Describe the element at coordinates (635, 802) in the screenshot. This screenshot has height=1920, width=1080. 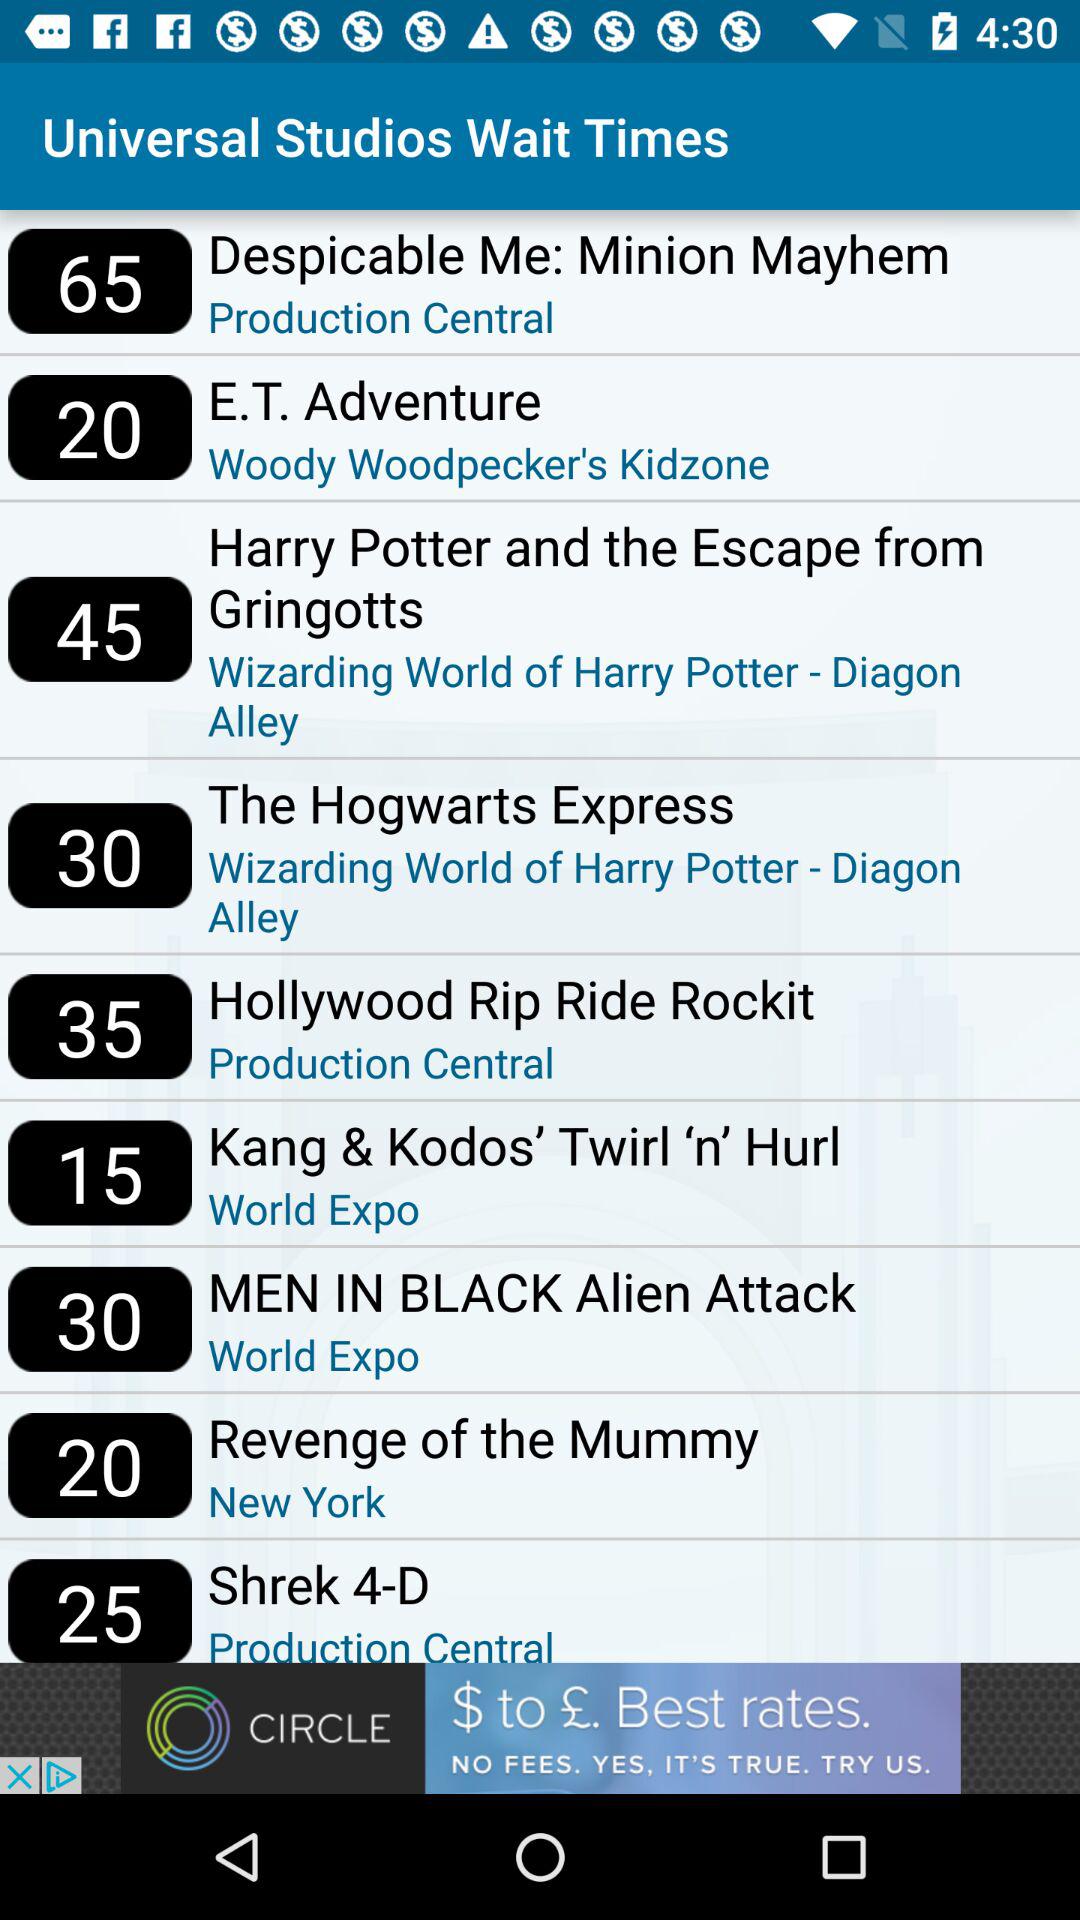
I see `tap icon next to 30 icon` at that location.